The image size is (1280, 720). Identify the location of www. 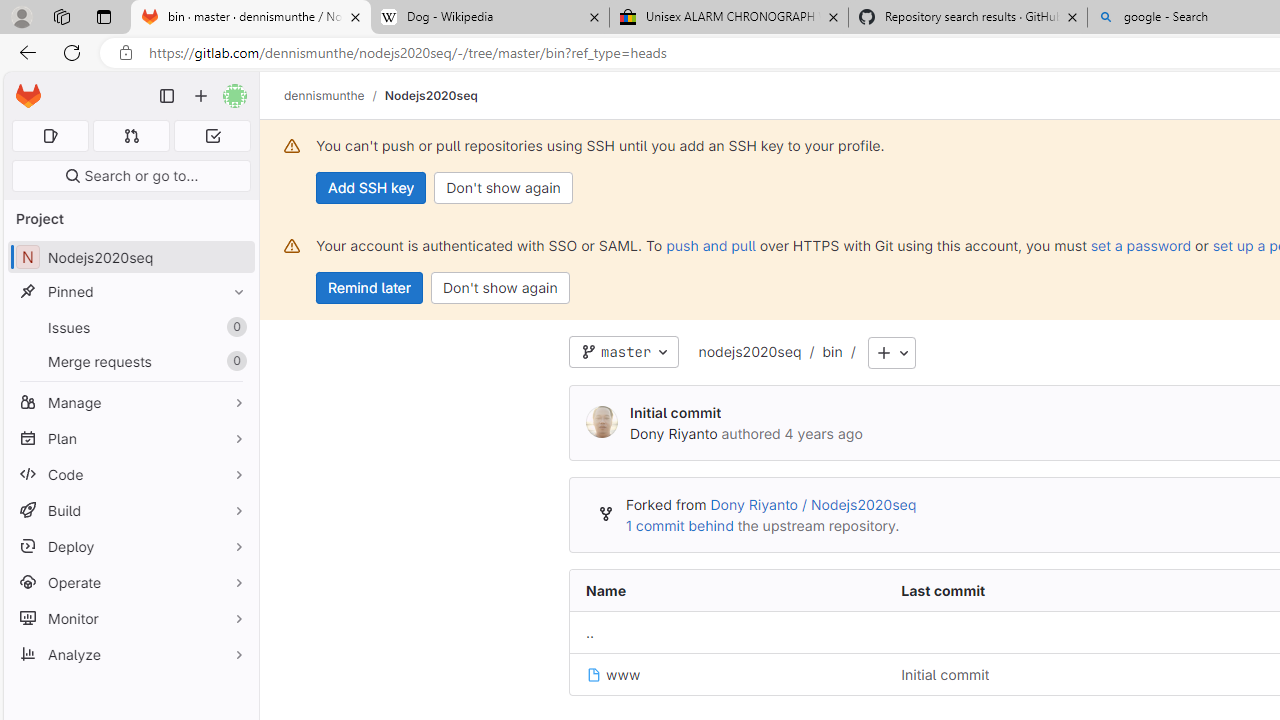
(614, 674).